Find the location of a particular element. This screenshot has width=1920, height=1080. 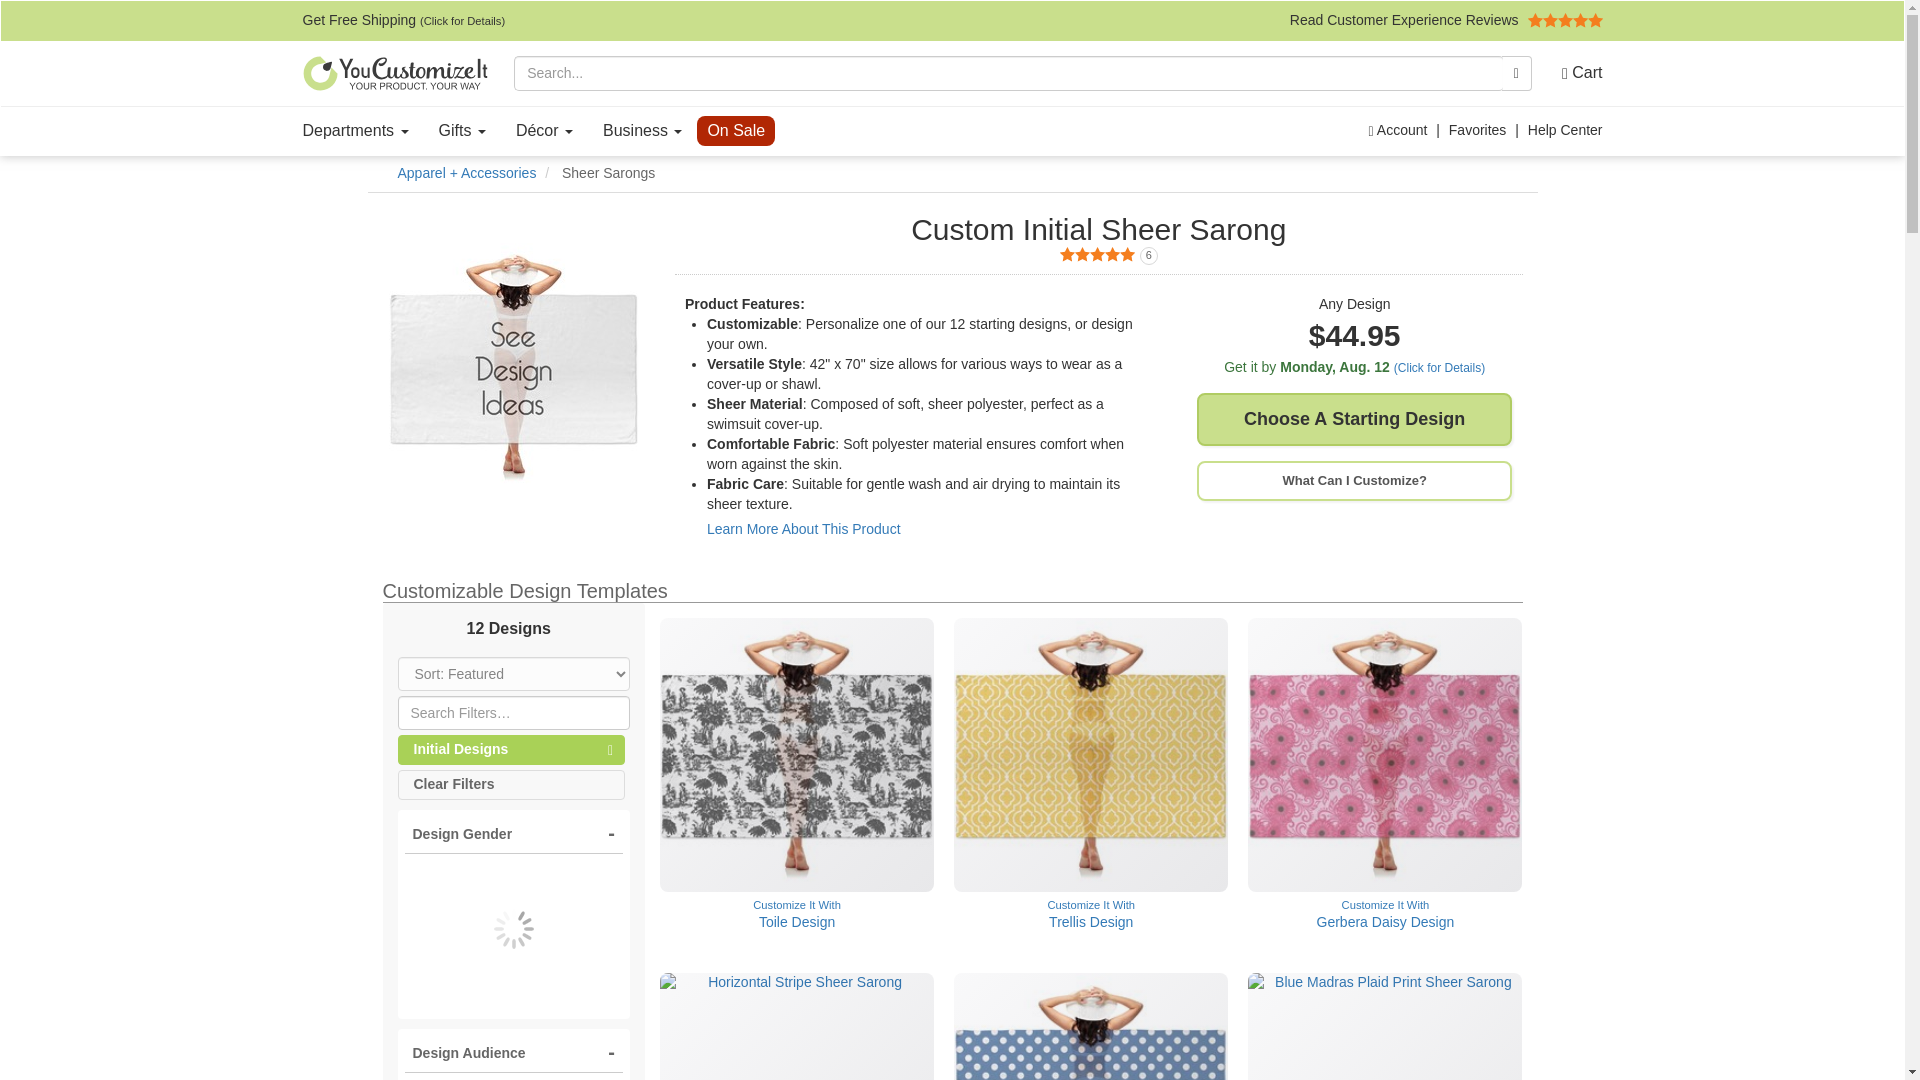

Learn More About This Product is located at coordinates (1098, 256).